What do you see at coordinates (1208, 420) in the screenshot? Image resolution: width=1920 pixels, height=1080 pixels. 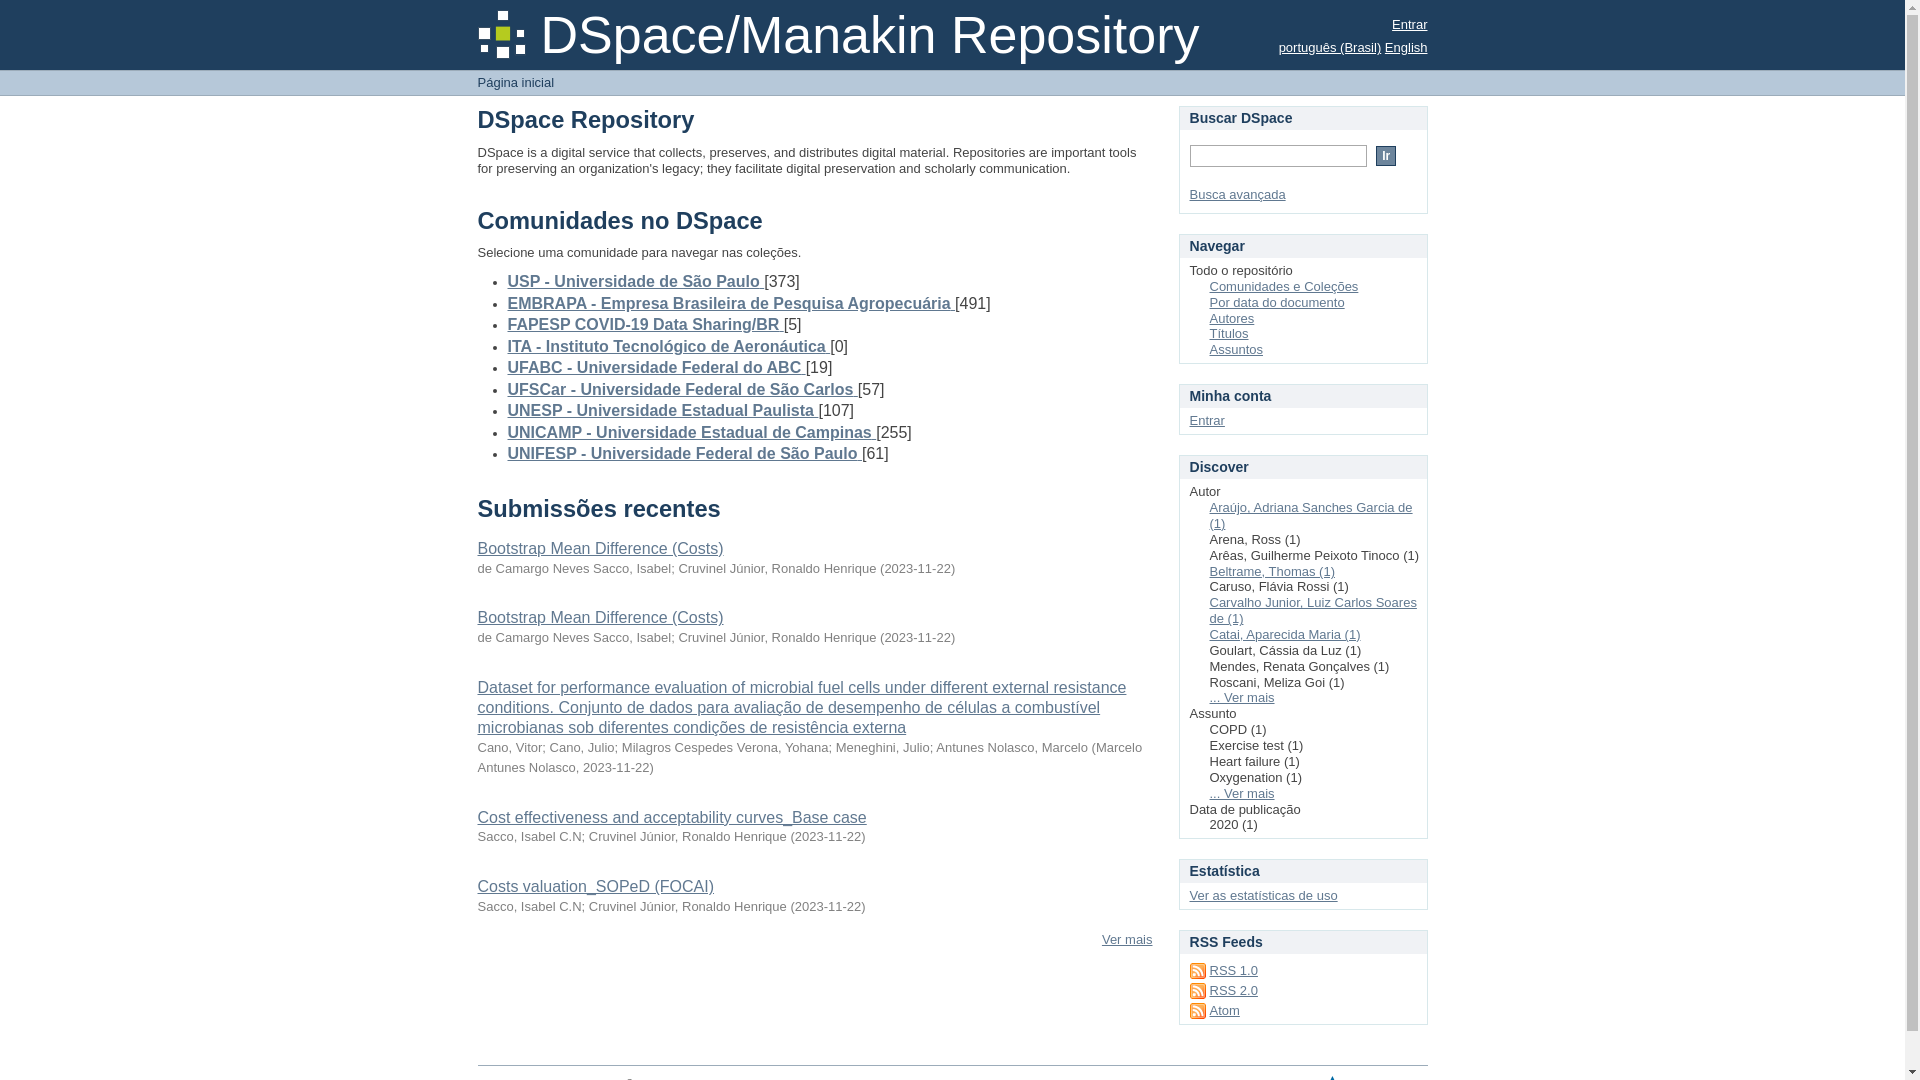 I see `Entrar` at bounding box center [1208, 420].